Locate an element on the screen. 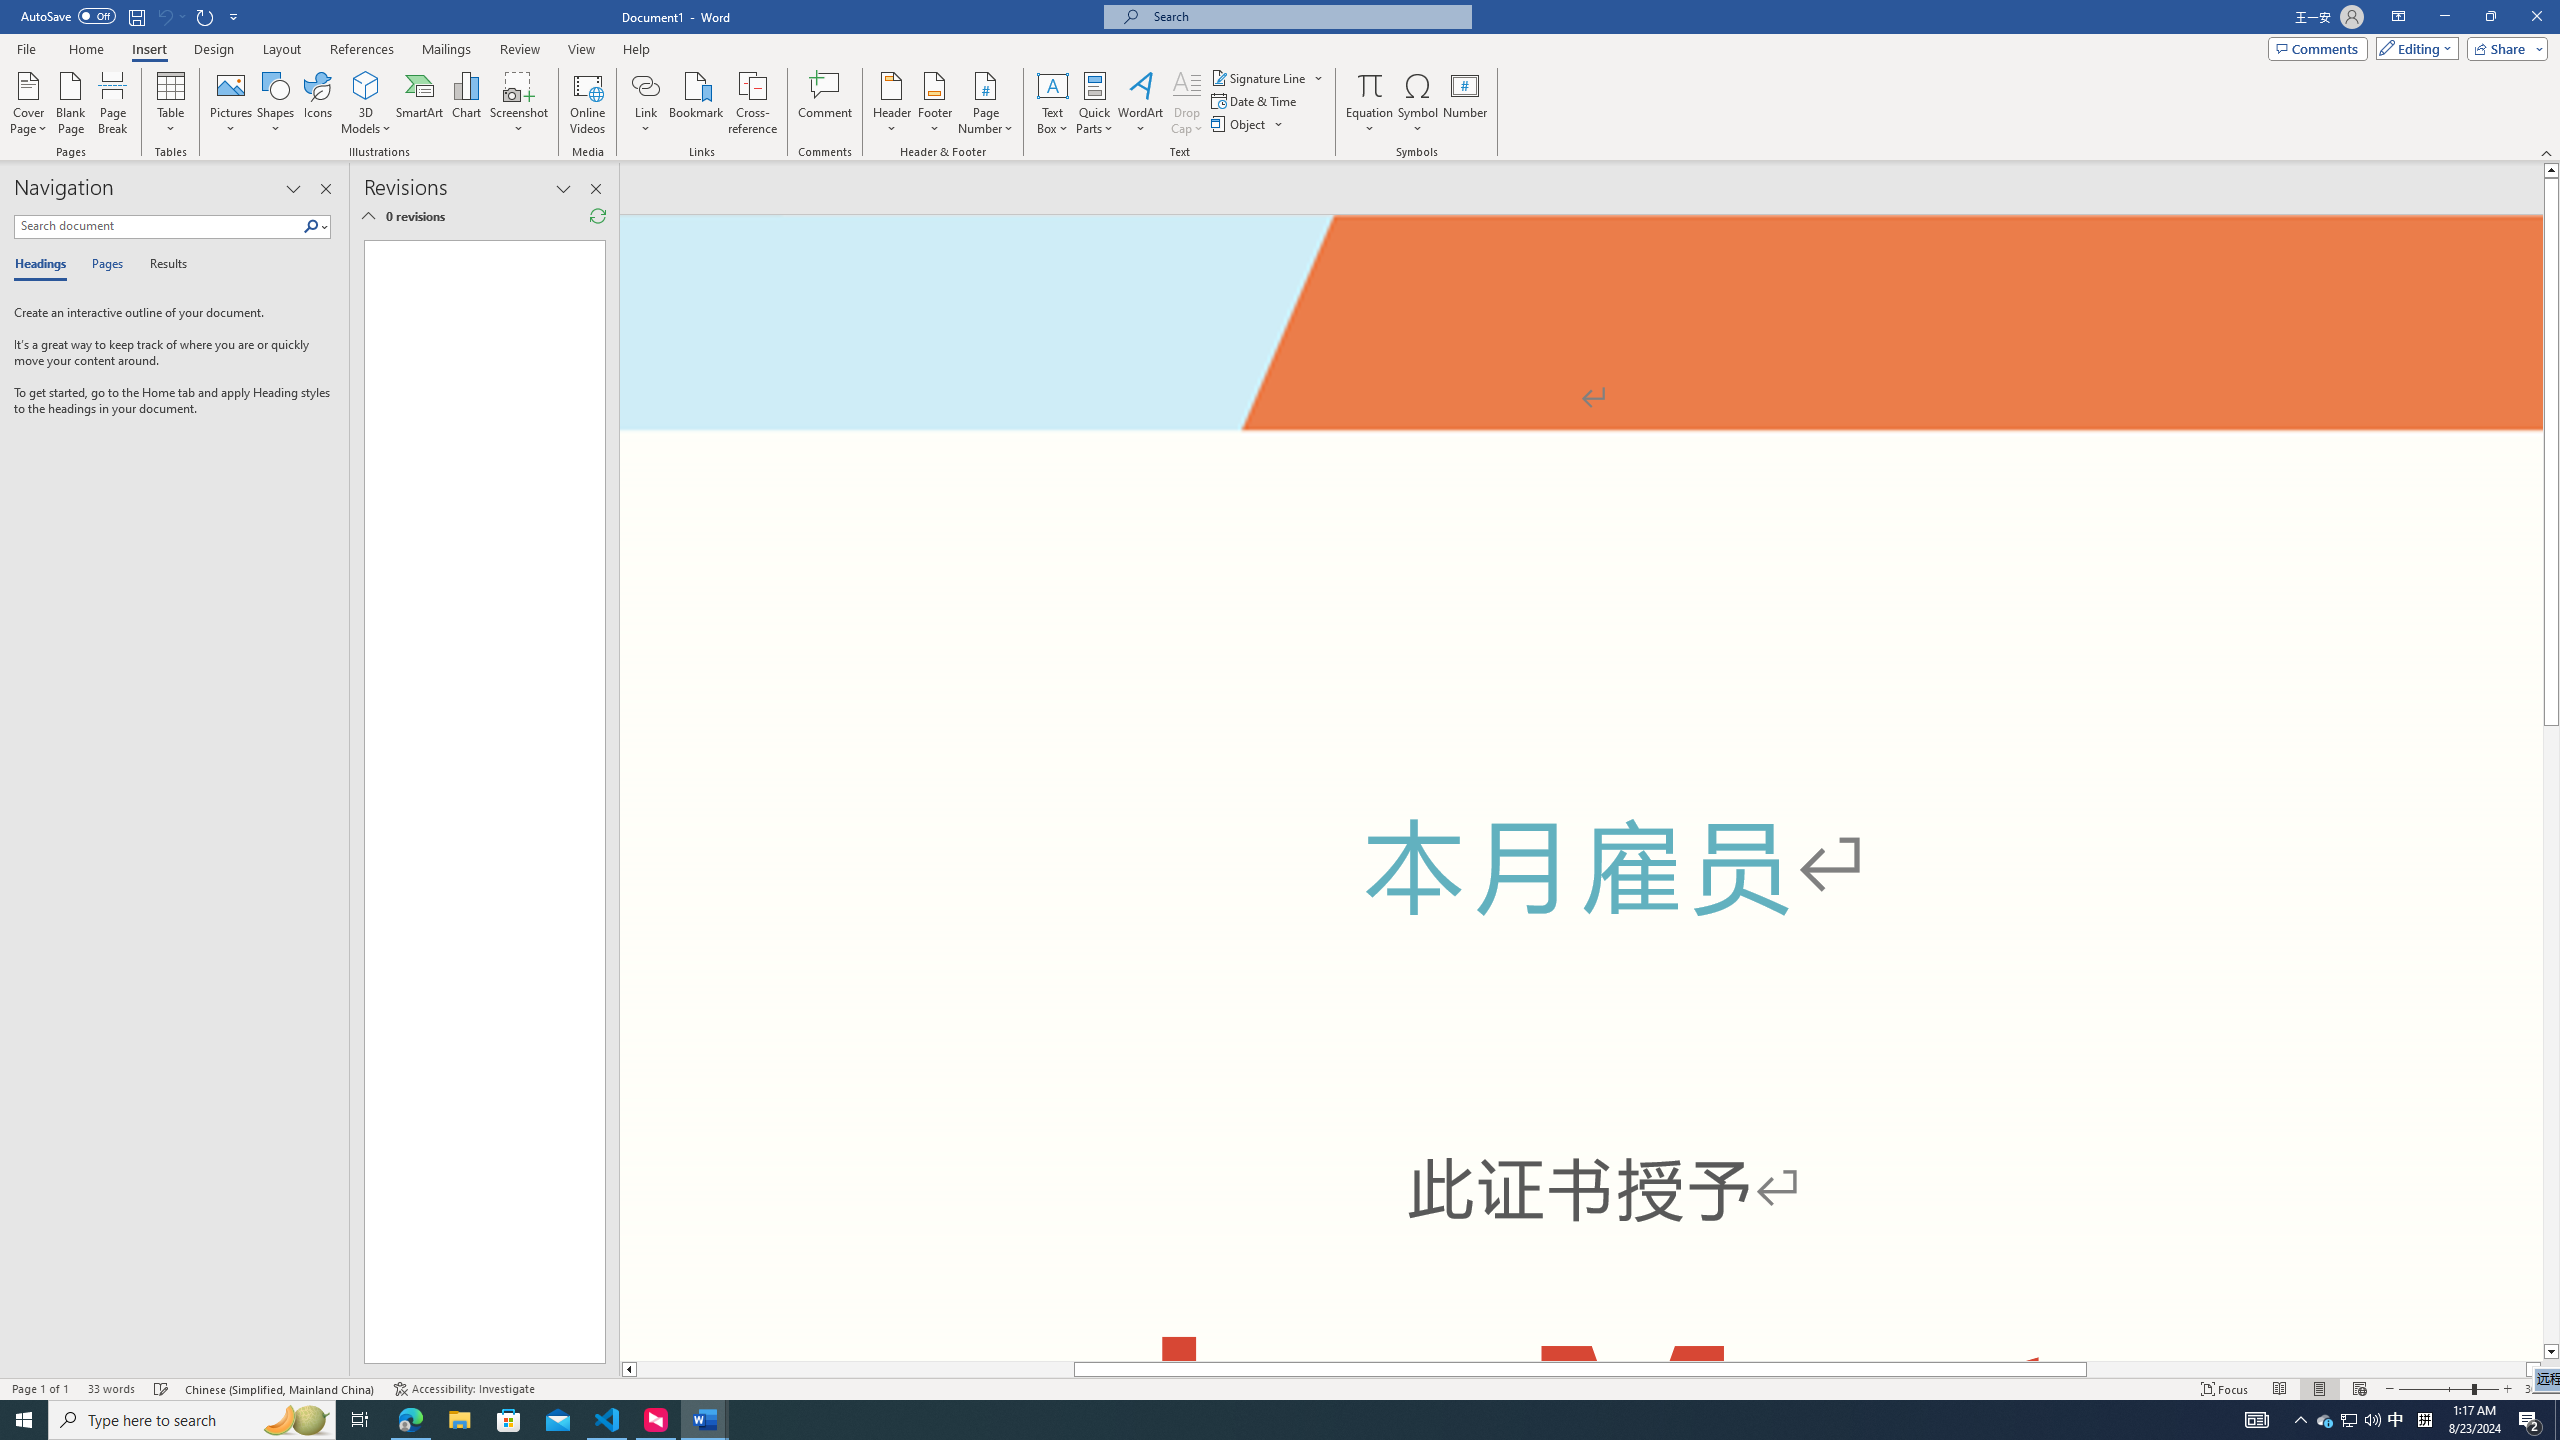 This screenshot has width=2560, height=1440. Screenshot is located at coordinates (519, 103).